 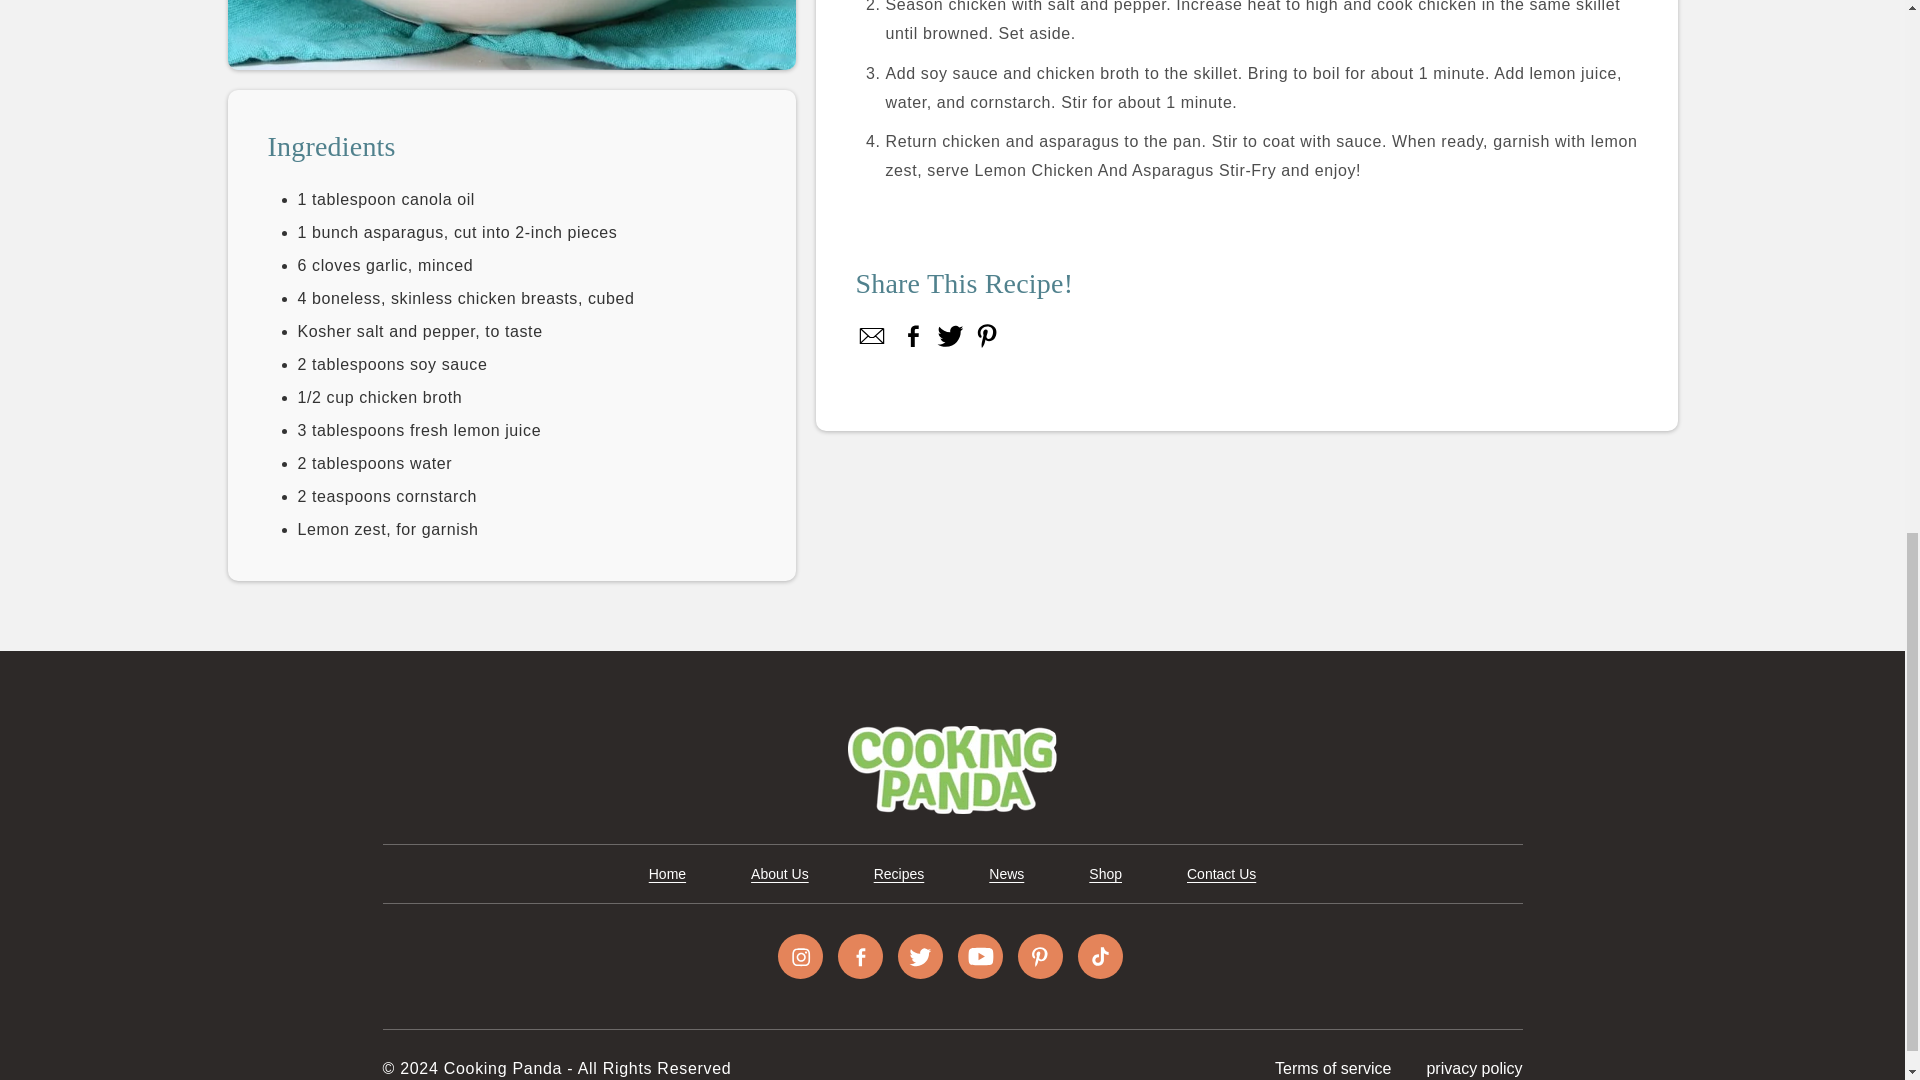 I want to click on Share on Facebook, so click(x=873, y=336).